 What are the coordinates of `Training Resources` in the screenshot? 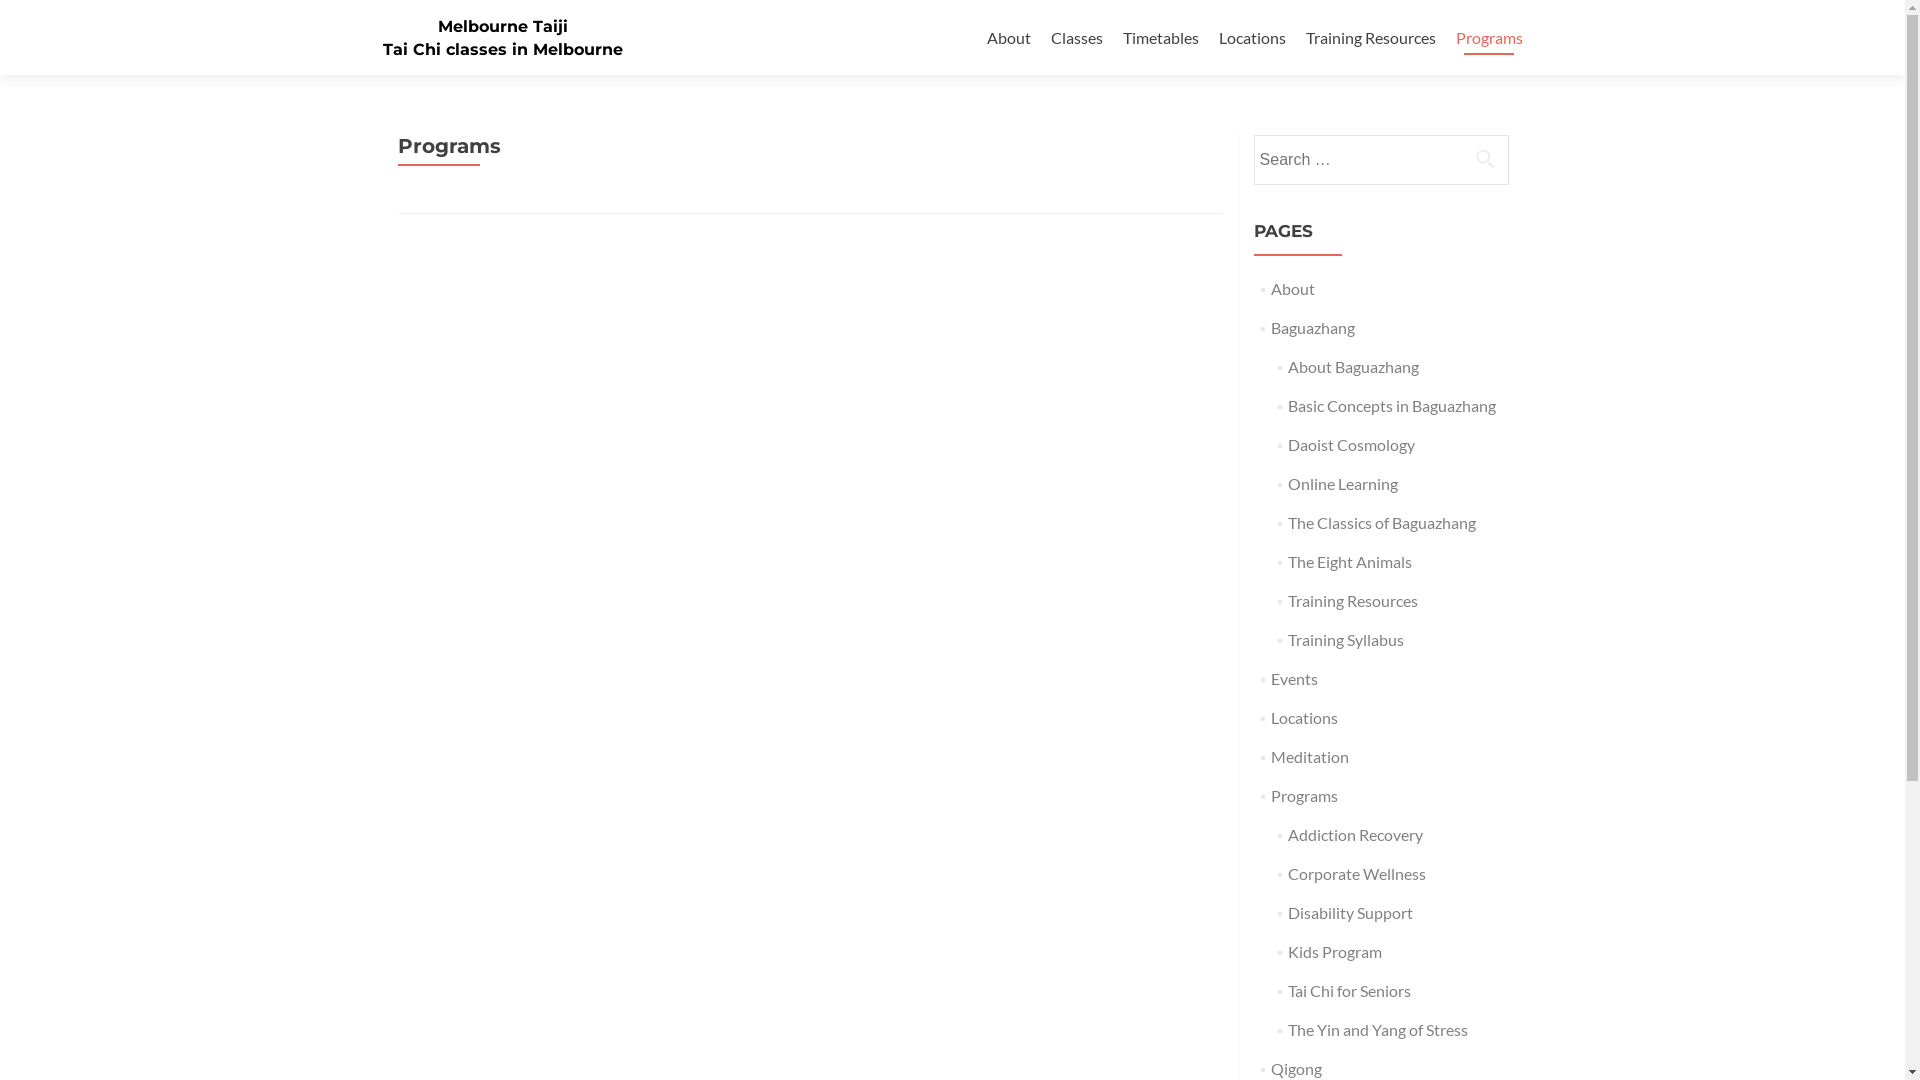 It's located at (1371, 38).